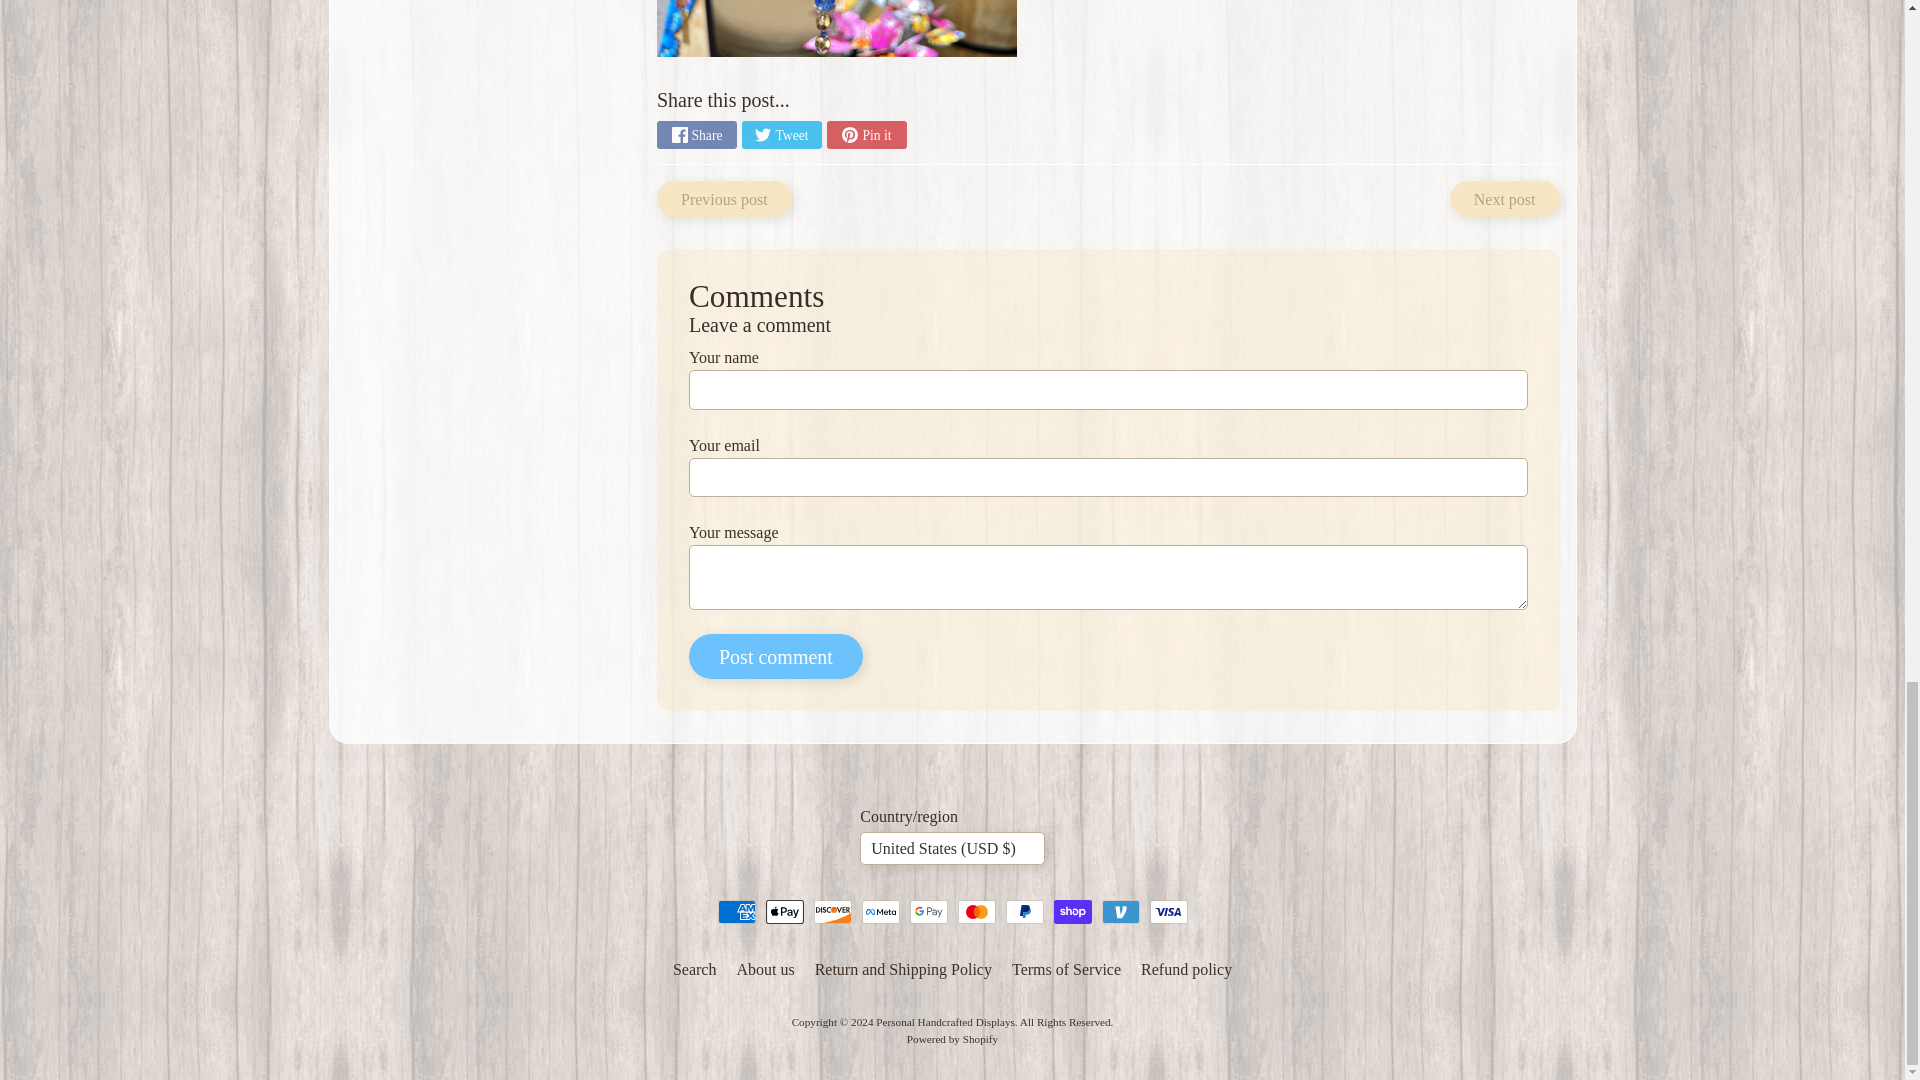 This screenshot has width=1920, height=1080. What do you see at coordinates (1169, 912) in the screenshot?
I see `Visa` at bounding box center [1169, 912].